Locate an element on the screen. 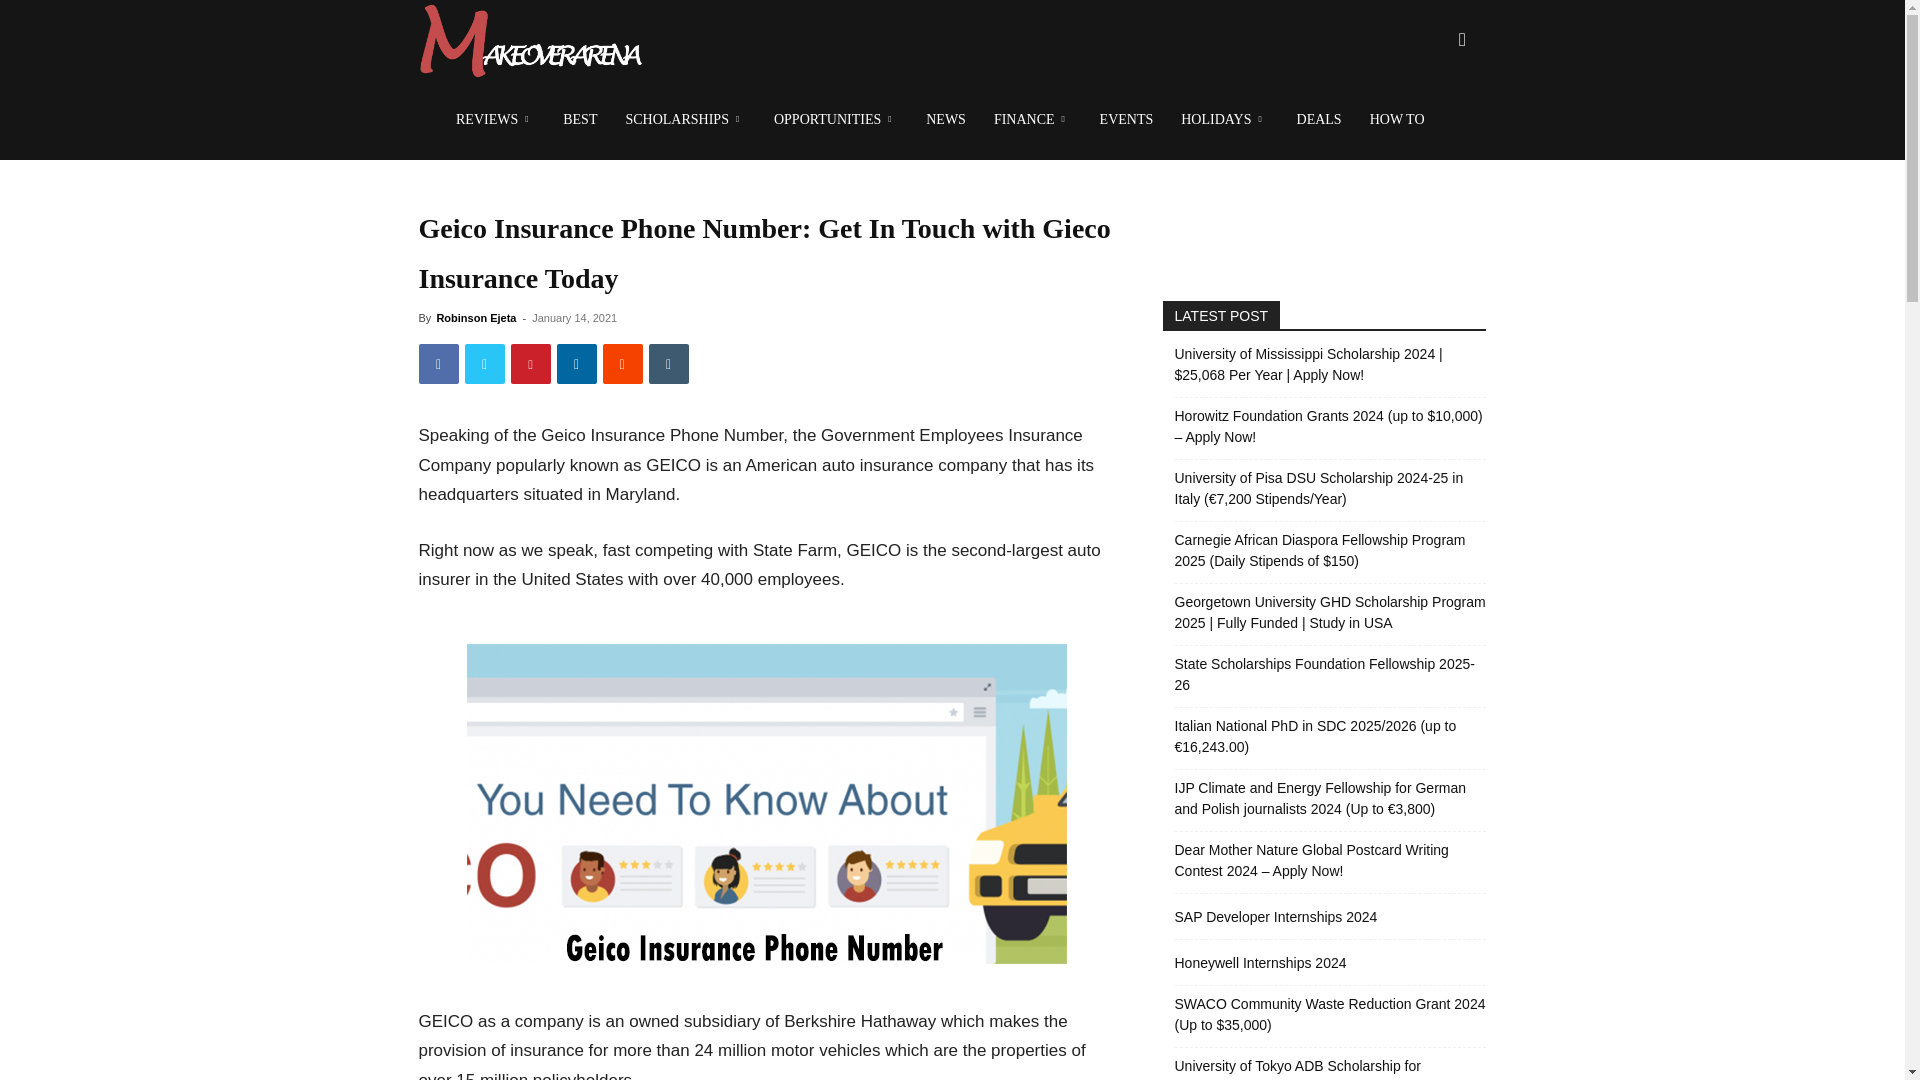 This screenshot has width=1920, height=1080. Twitter is located at coordinates (484, 364).